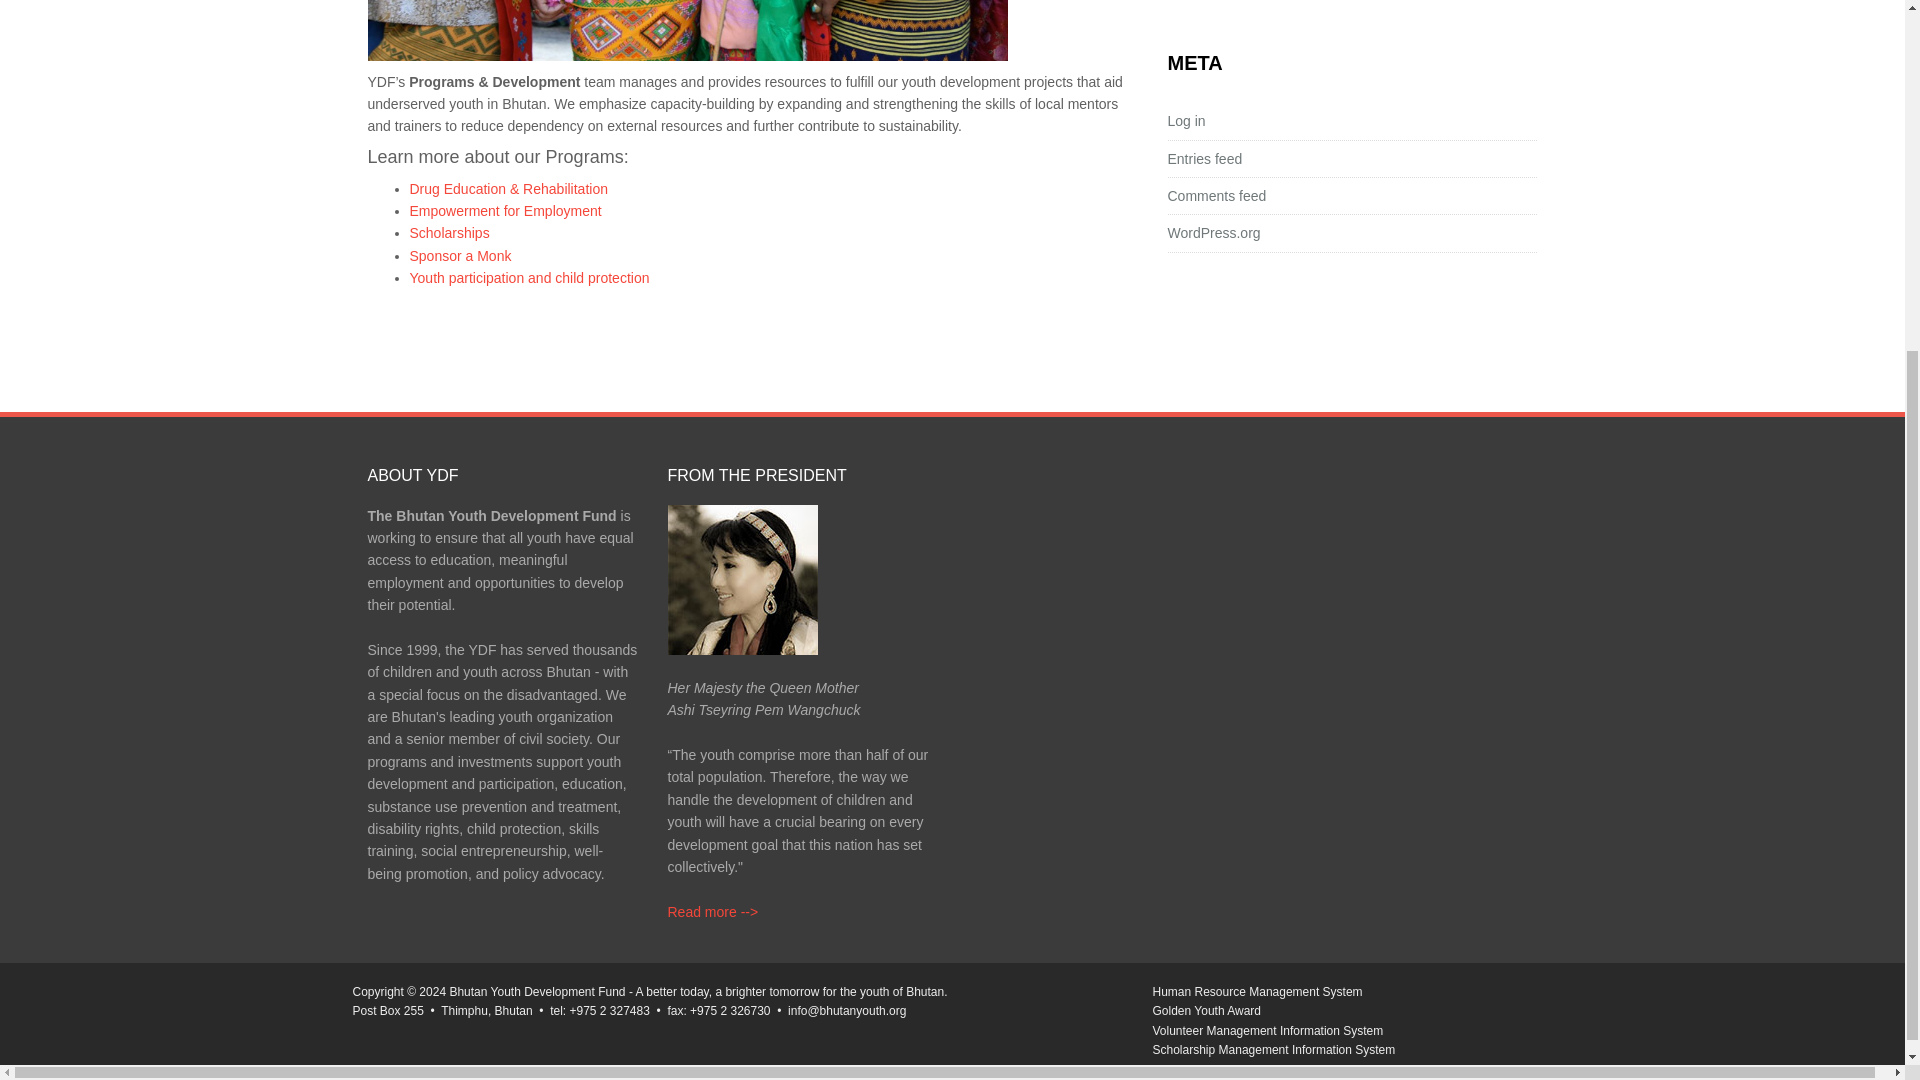 The width and height of the screenshot is (1920, 1080). Describe the element at coordinates (450, 232) in the screenshot. I see `Scholarships` at that location.